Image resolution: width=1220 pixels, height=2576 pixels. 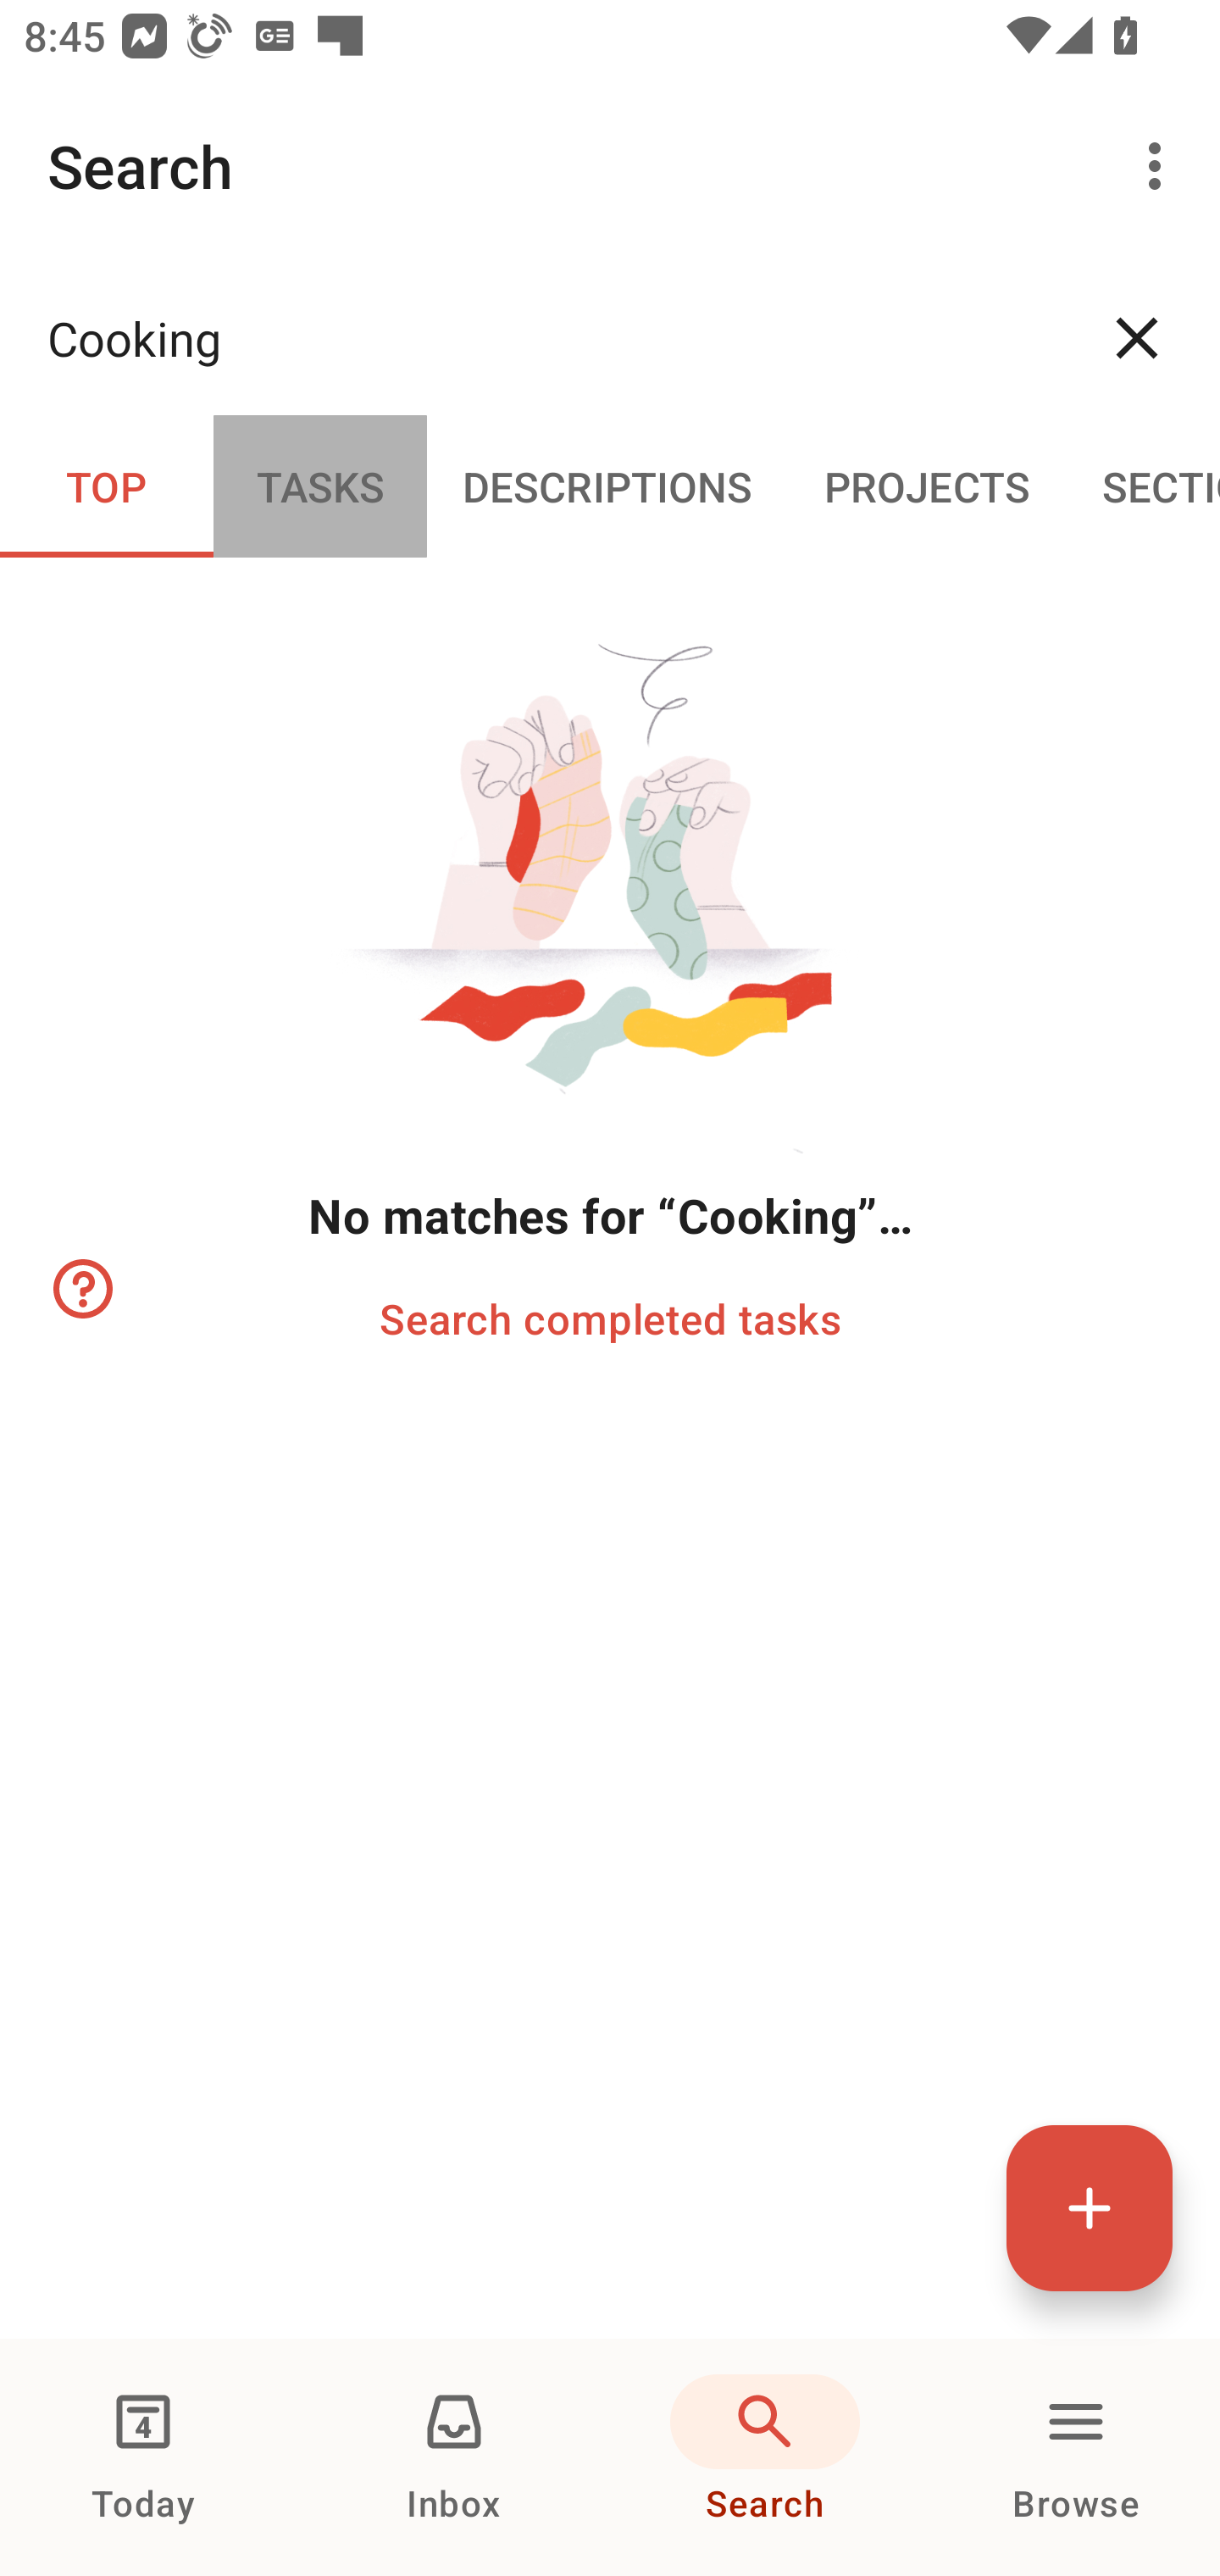 What do you see at coordinates (551, 337) in the screenshot?
I see `Cooking` at bounding box center [551, 337].